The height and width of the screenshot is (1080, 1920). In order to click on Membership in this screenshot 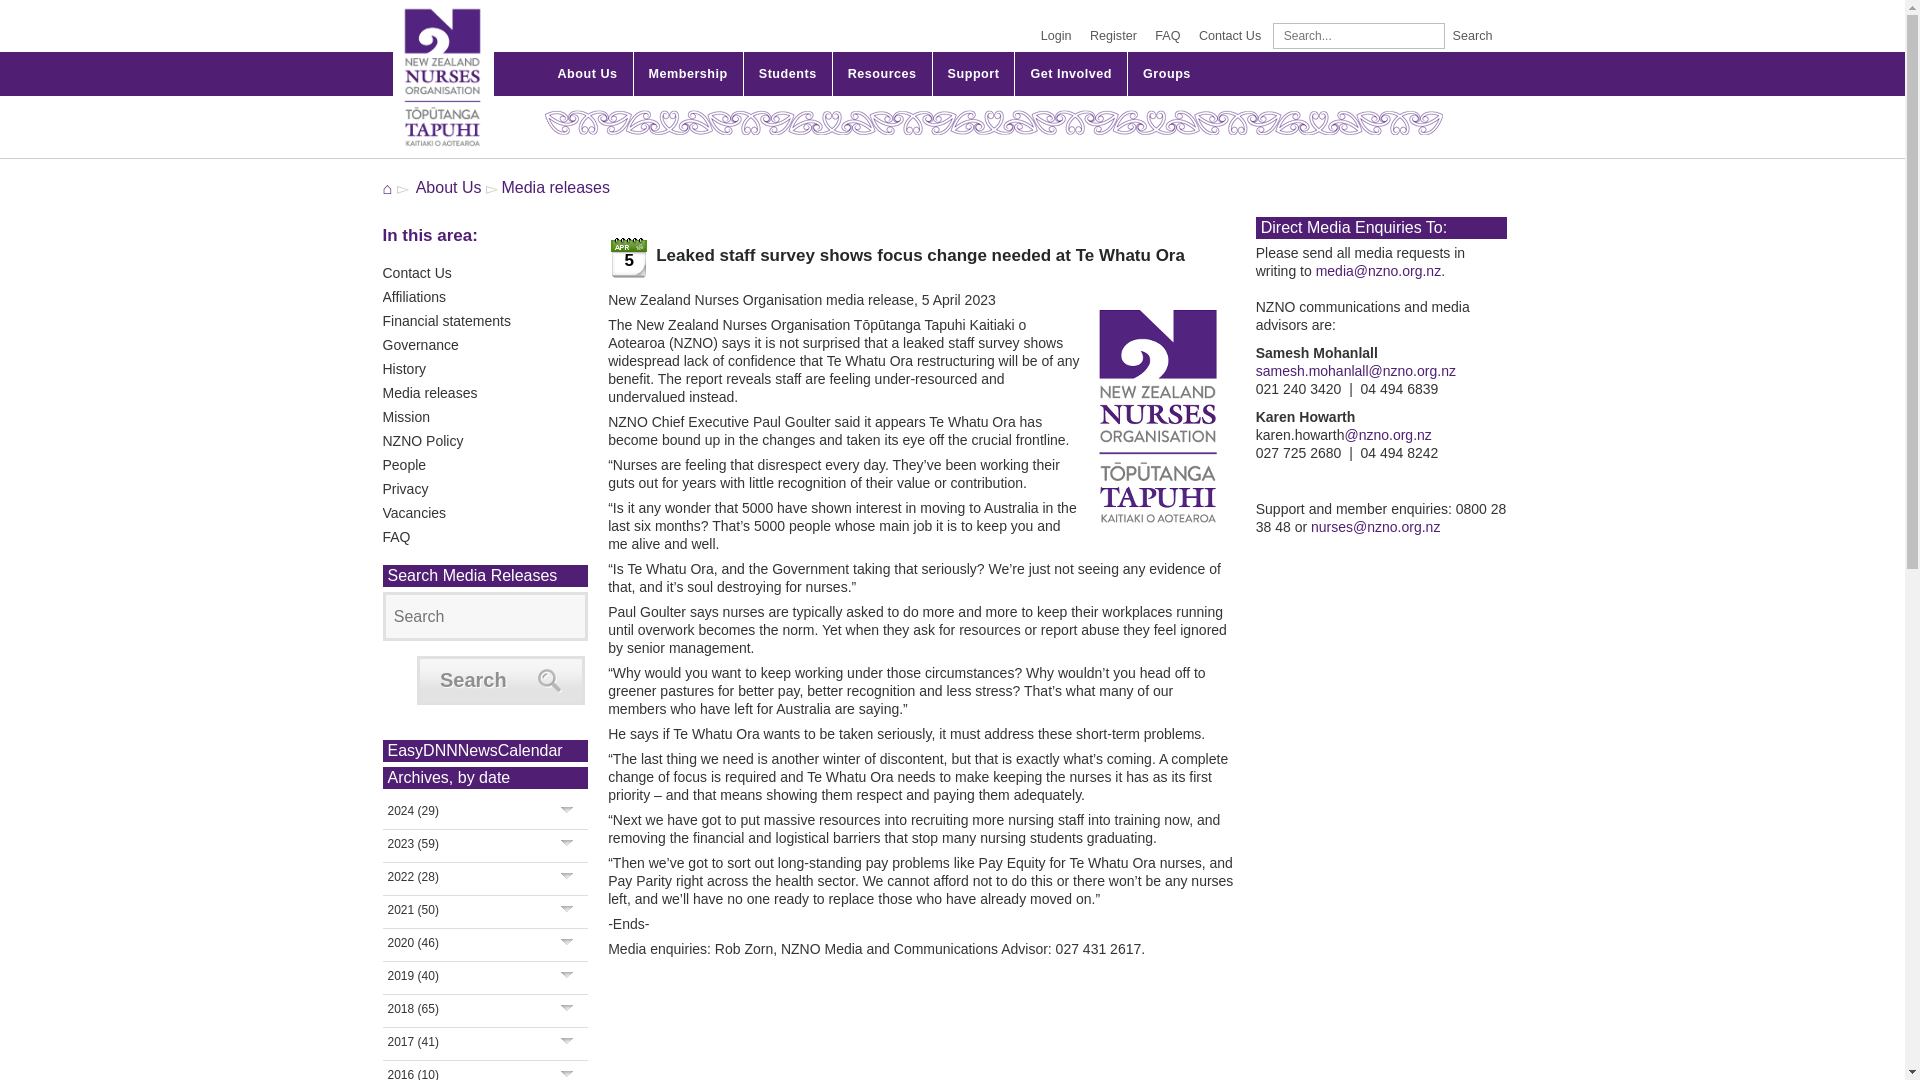, I will do `click(688, 74)`.